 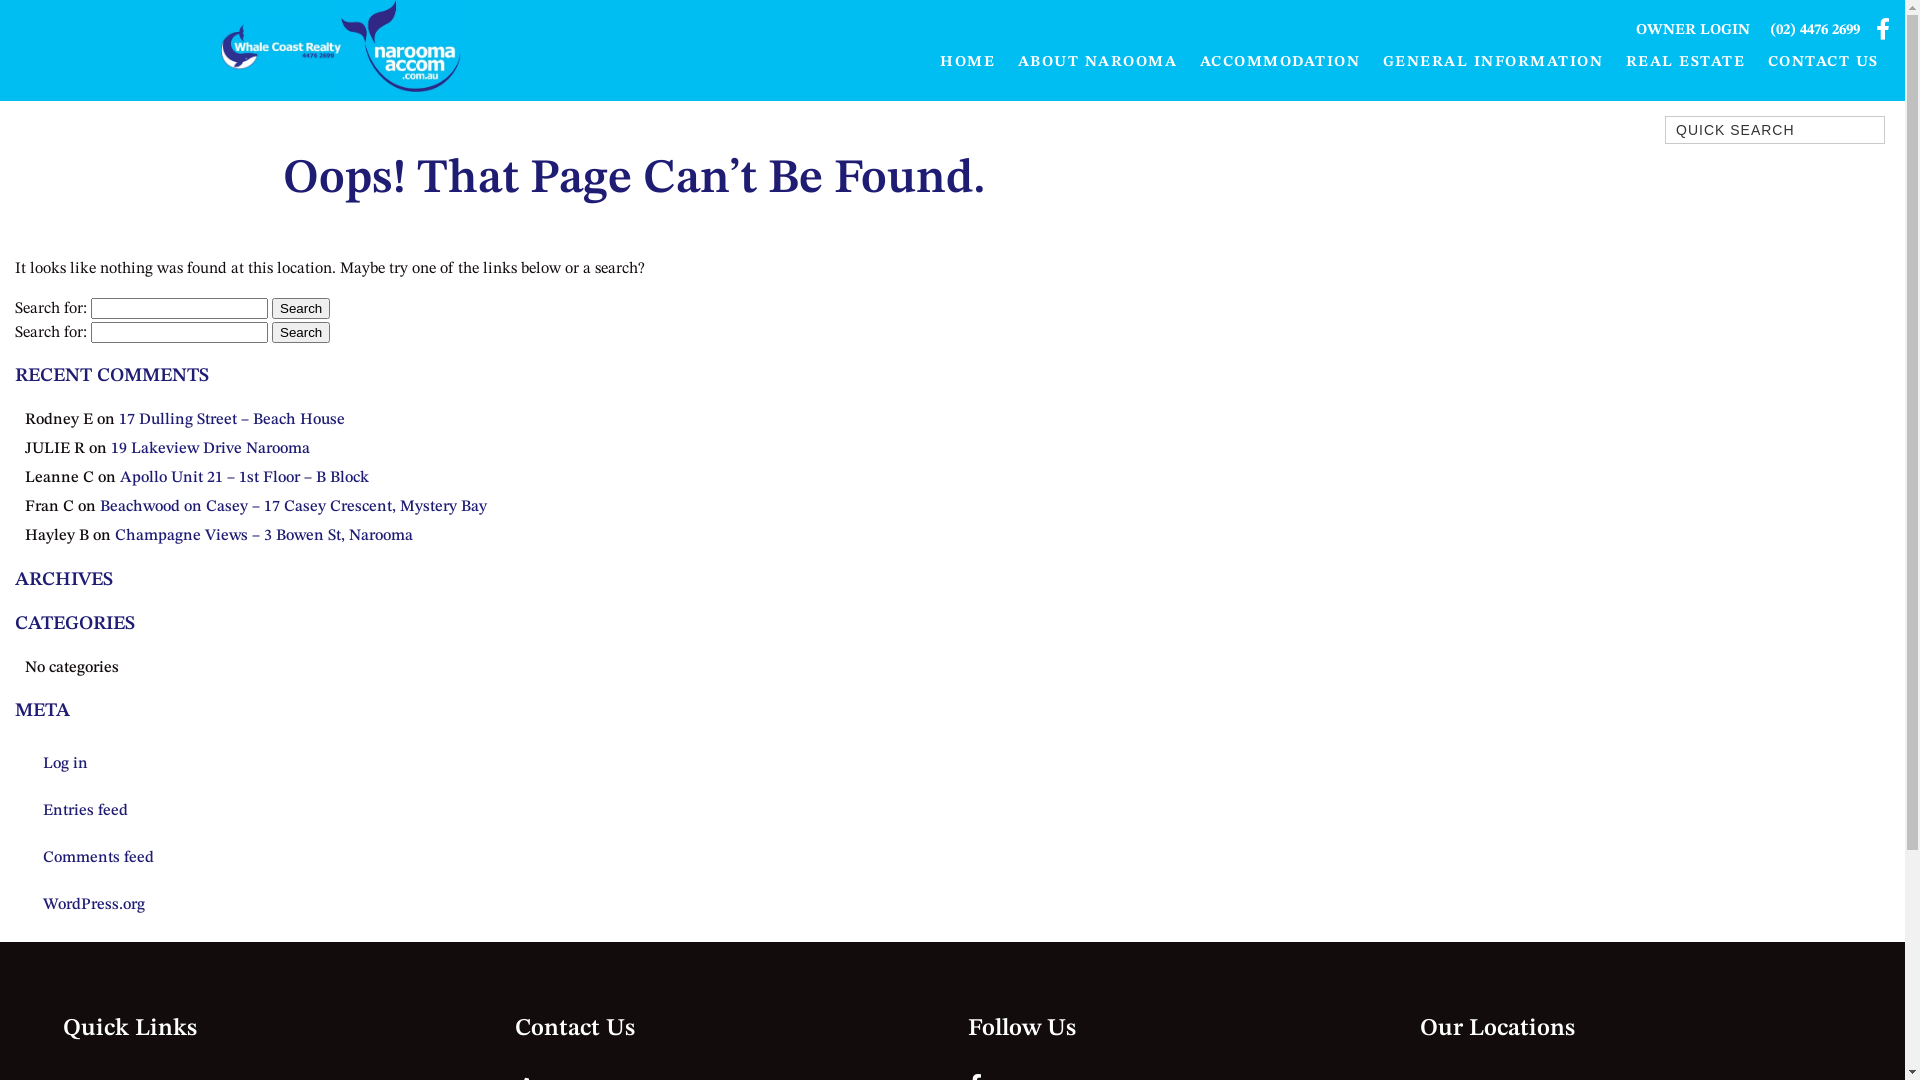 I want to click on WordPress.org, so click(x=322, y=905).